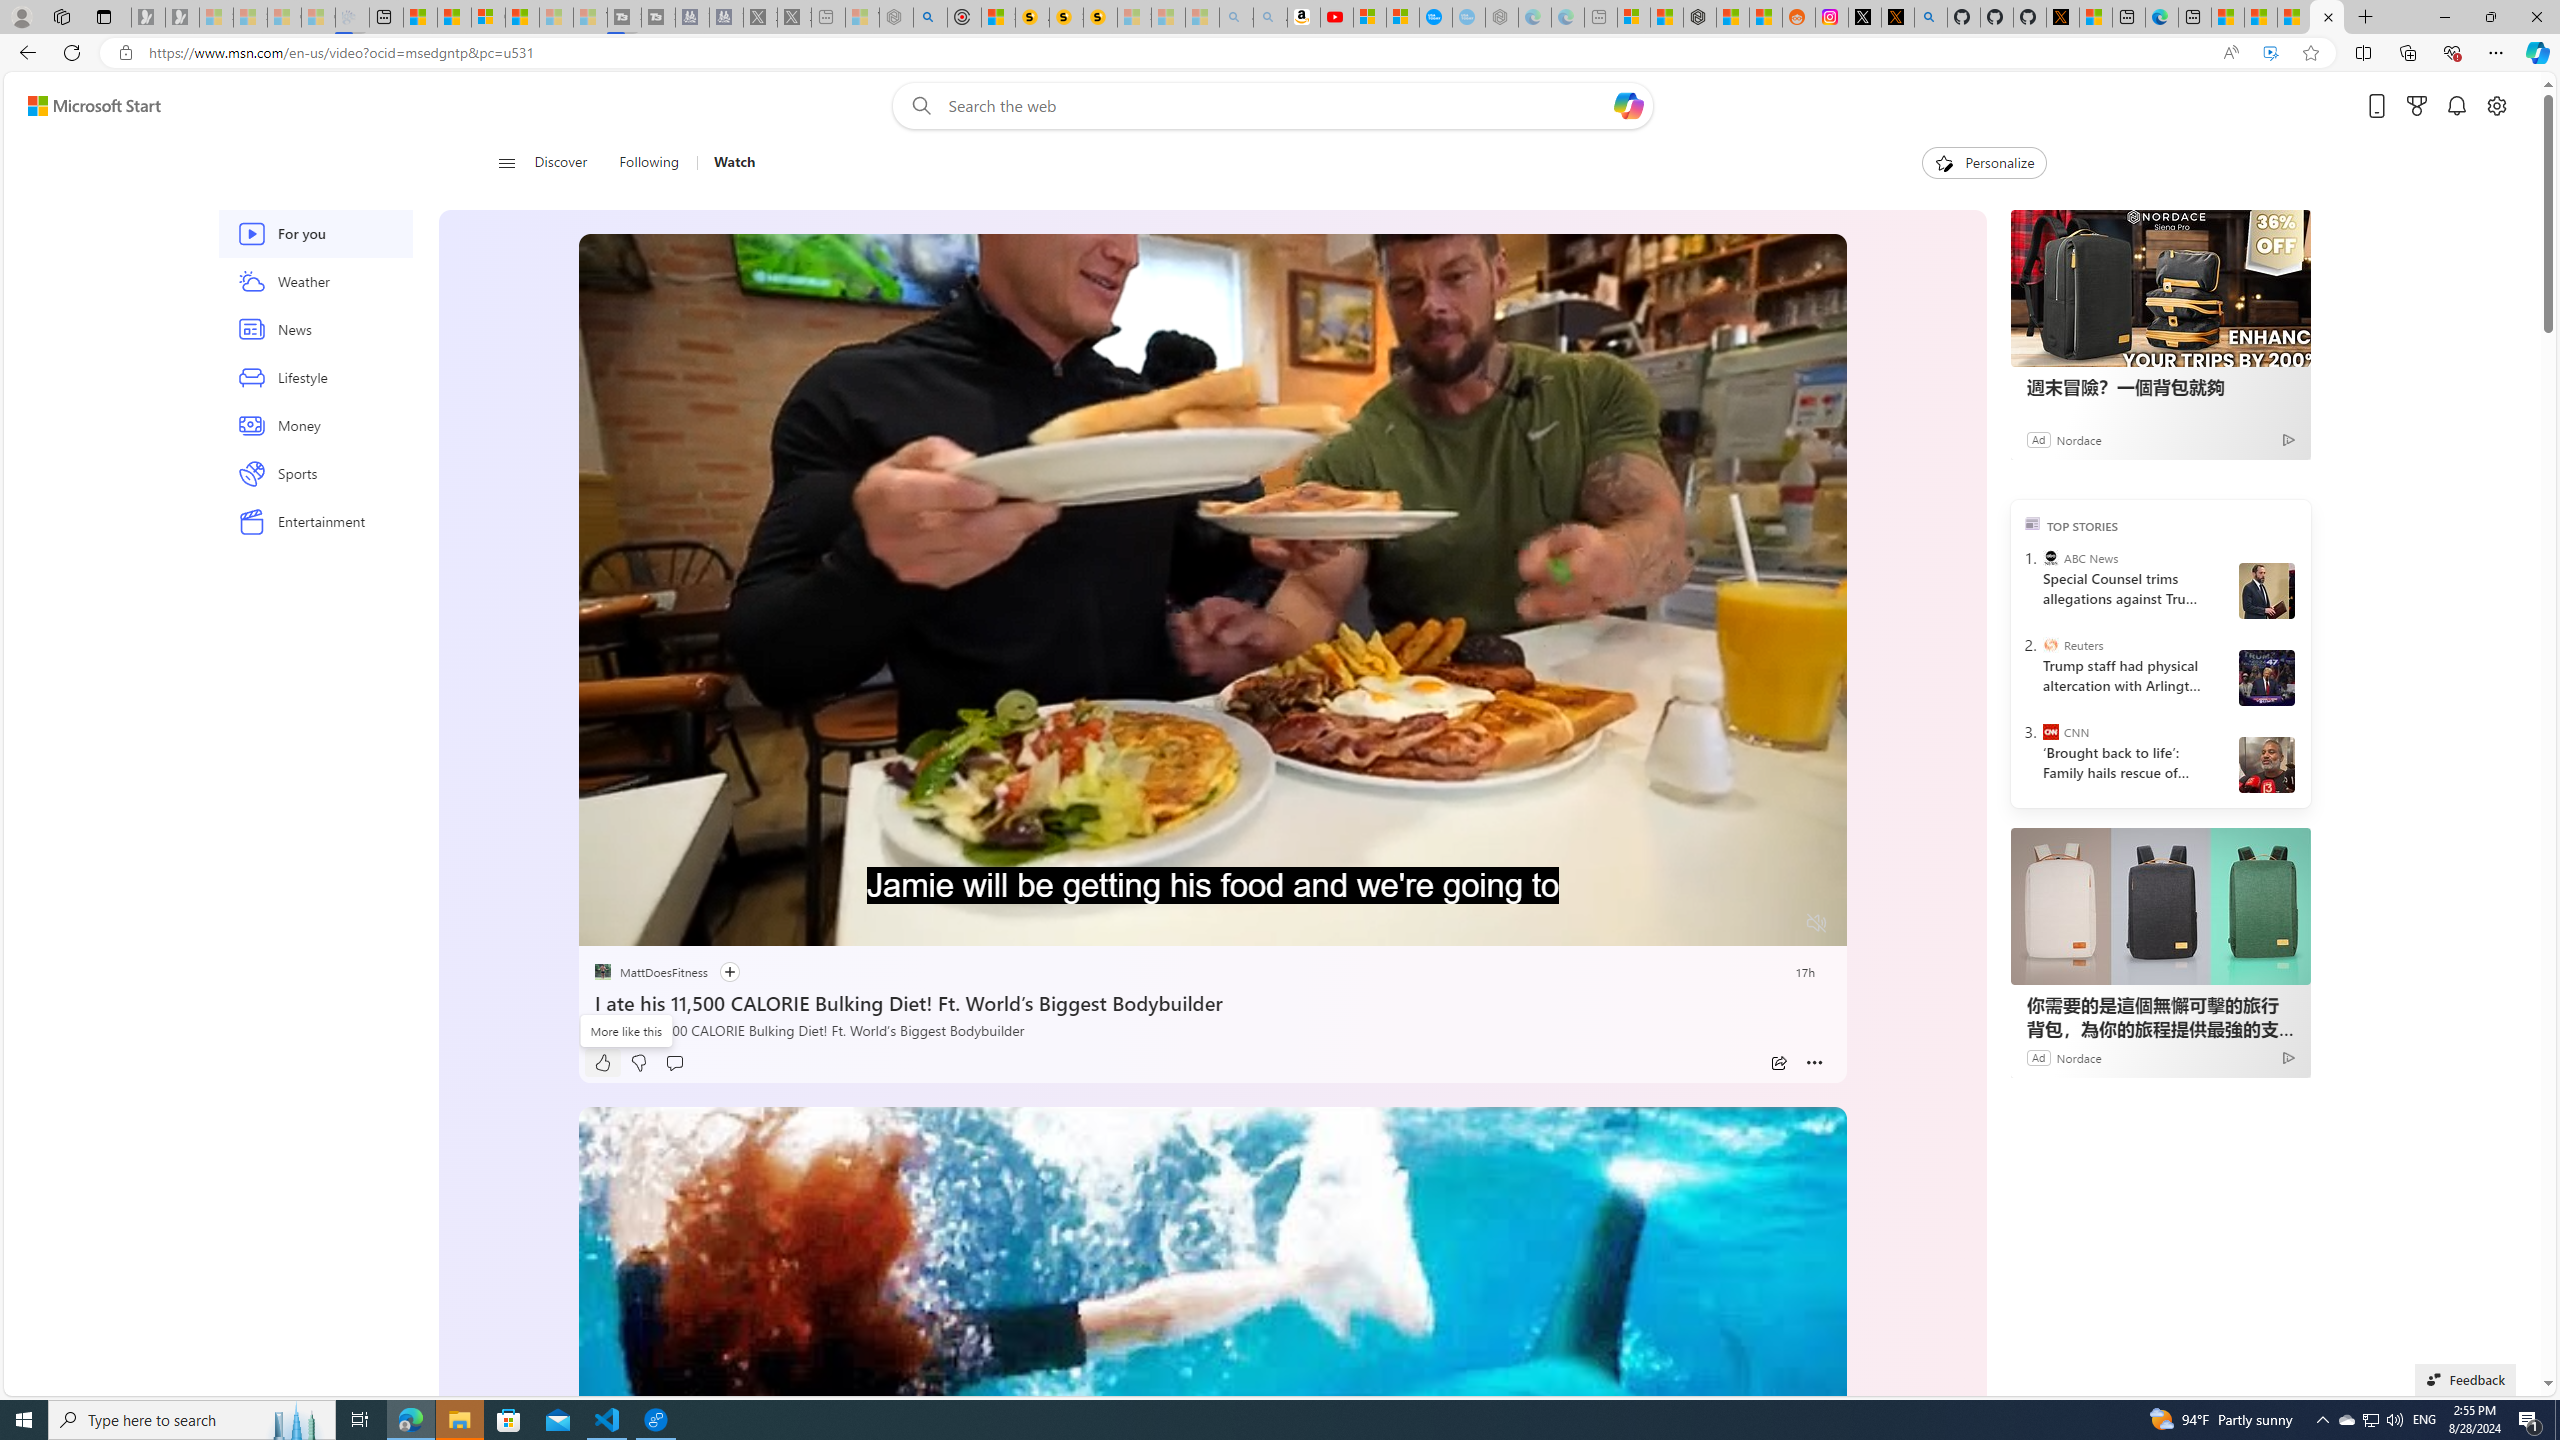 The width and height of the screenshot is (2560, 1440). I want to click on Start the conversation, so click(674, 1063).